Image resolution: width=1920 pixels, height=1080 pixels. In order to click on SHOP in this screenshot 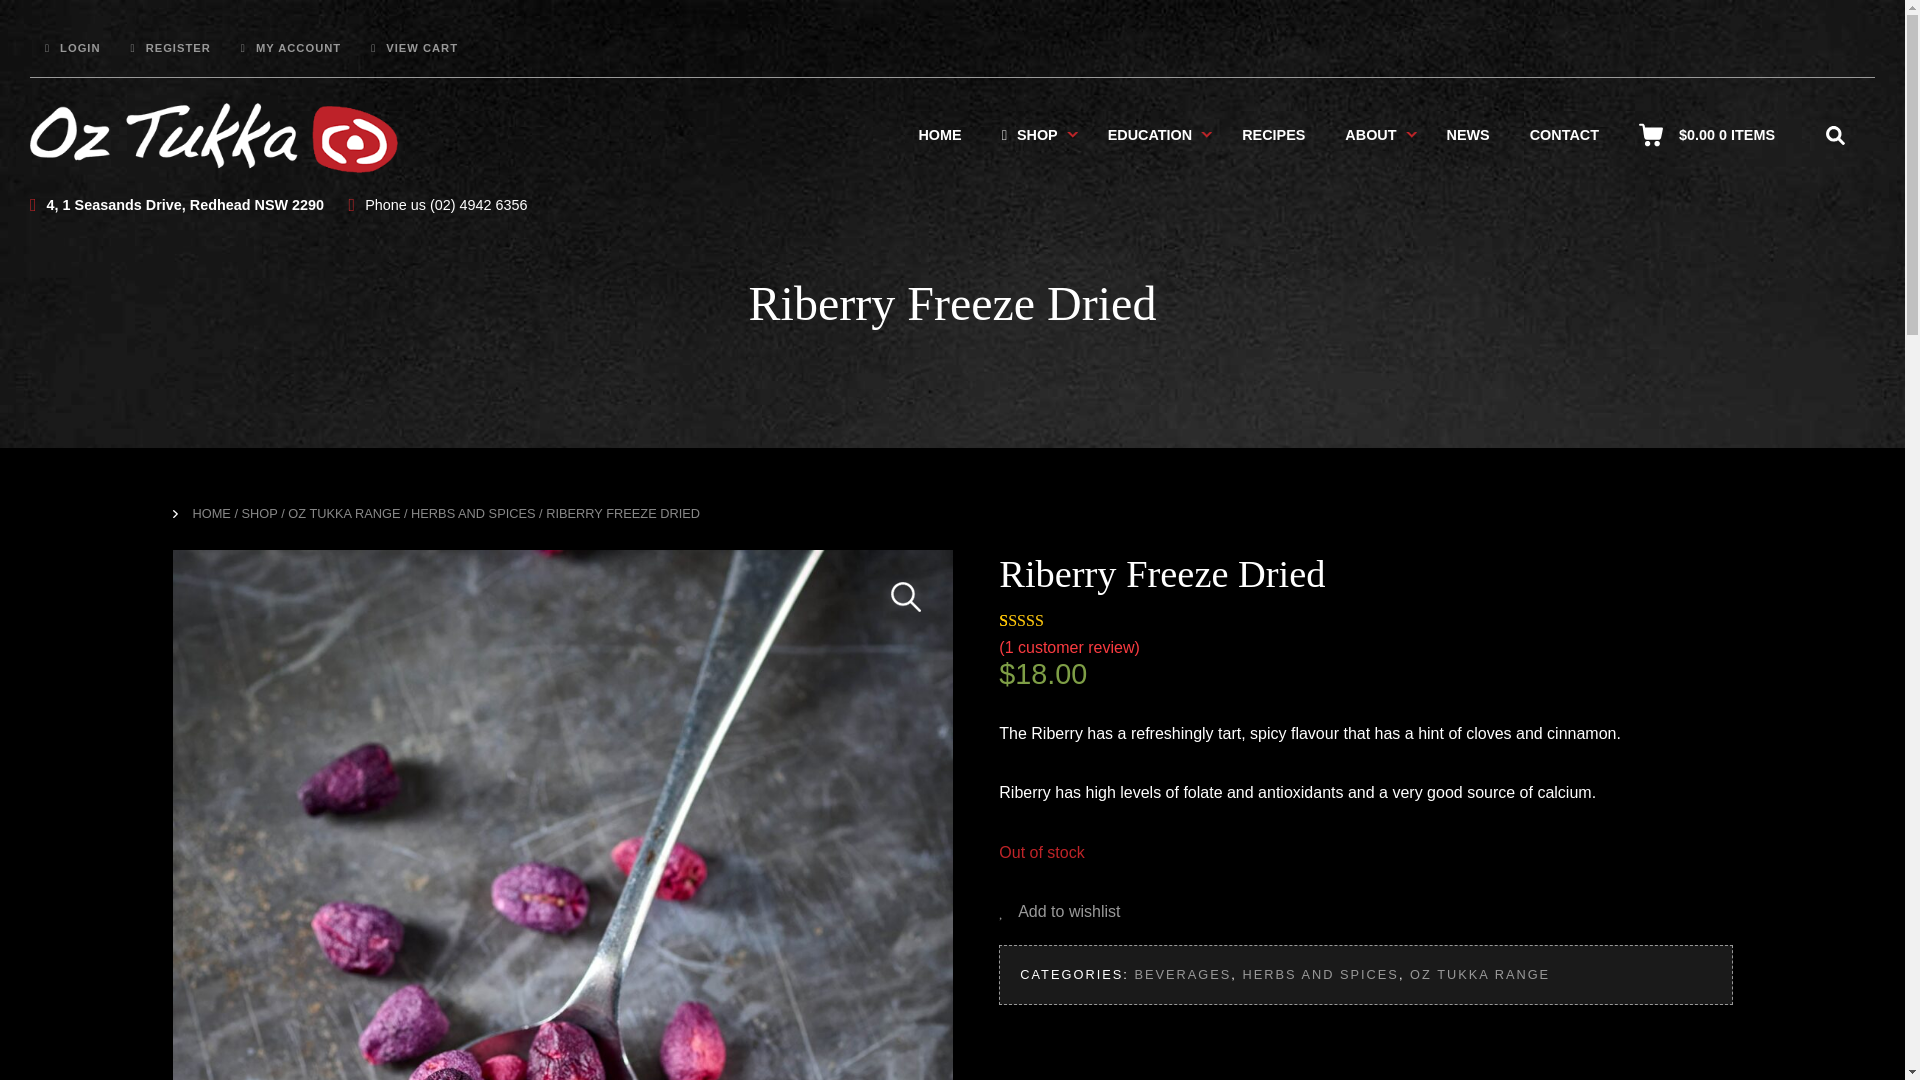, I will do `click(1029, 134)`.